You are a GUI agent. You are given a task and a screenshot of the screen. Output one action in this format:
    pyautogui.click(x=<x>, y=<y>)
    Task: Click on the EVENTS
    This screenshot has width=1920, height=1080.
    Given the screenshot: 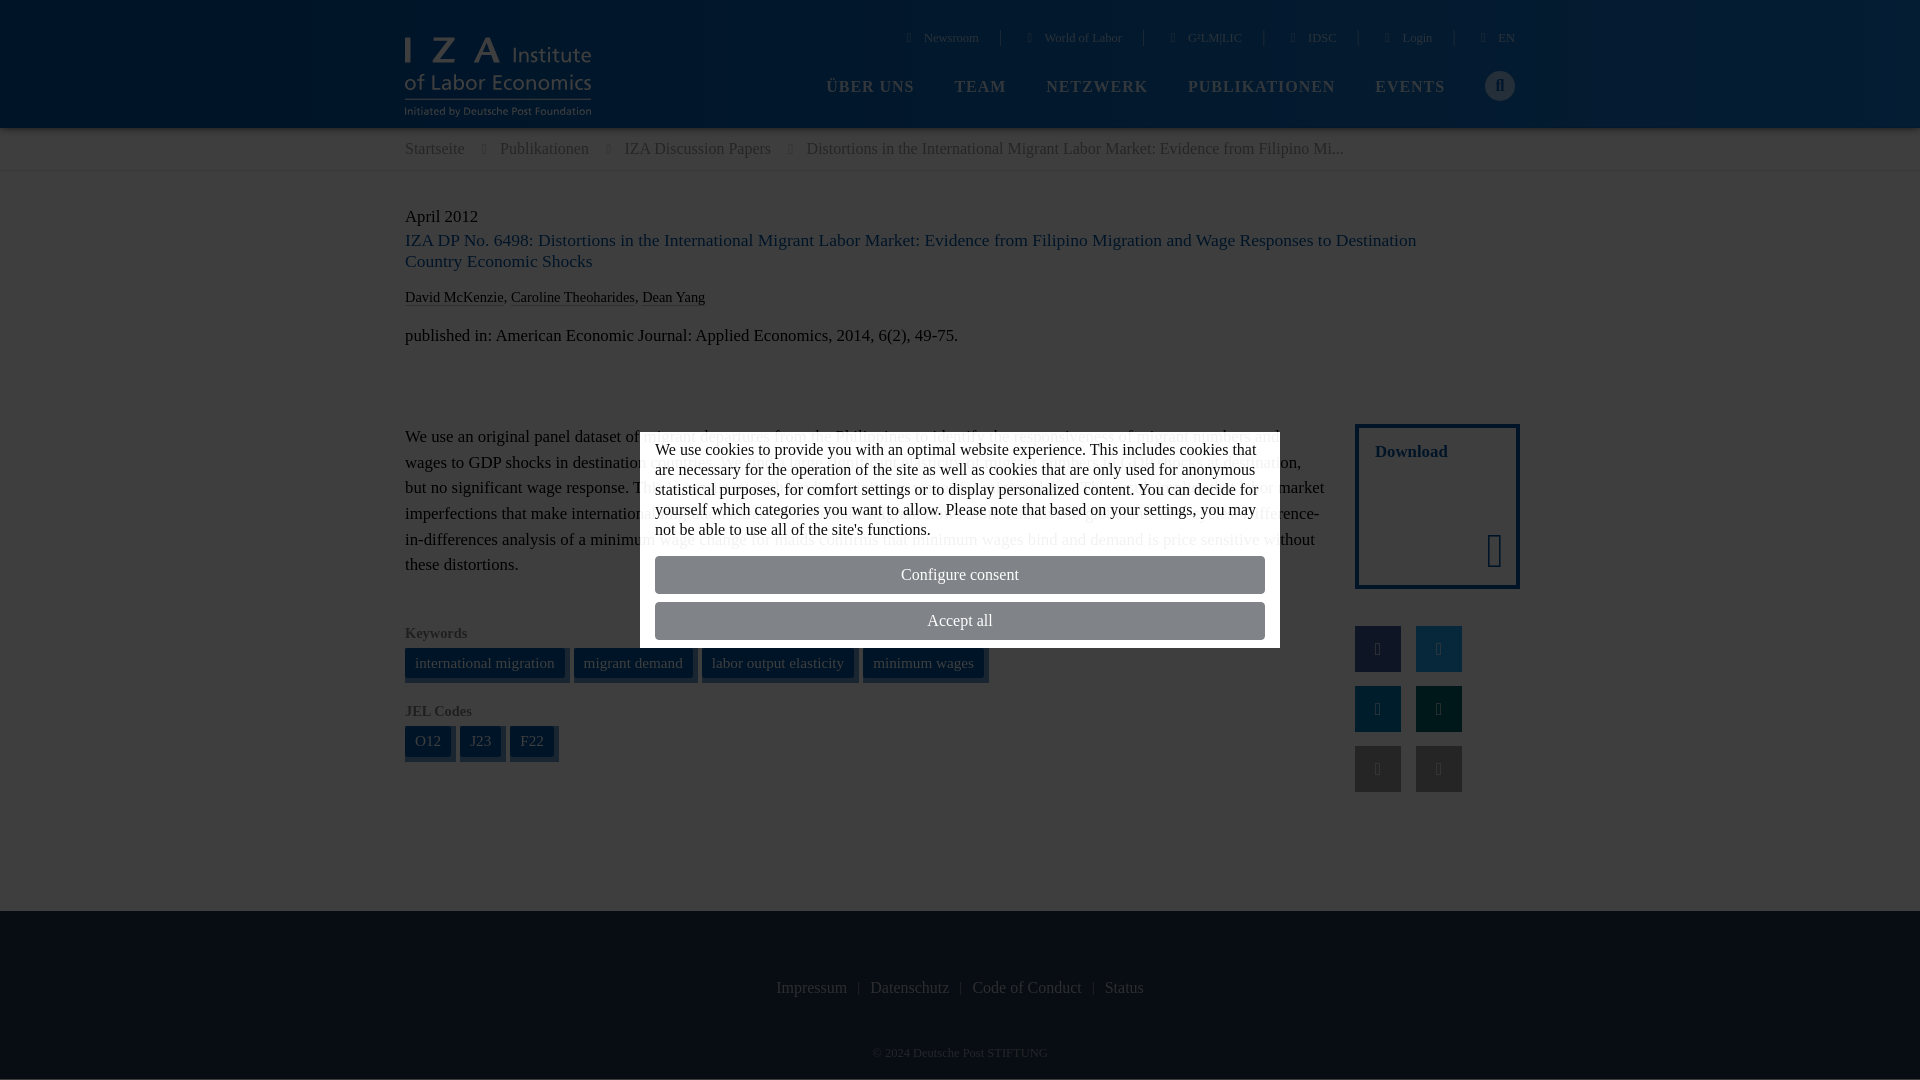 What is the action you would take?
    pyautogui.click(x=1410, y=87)
    